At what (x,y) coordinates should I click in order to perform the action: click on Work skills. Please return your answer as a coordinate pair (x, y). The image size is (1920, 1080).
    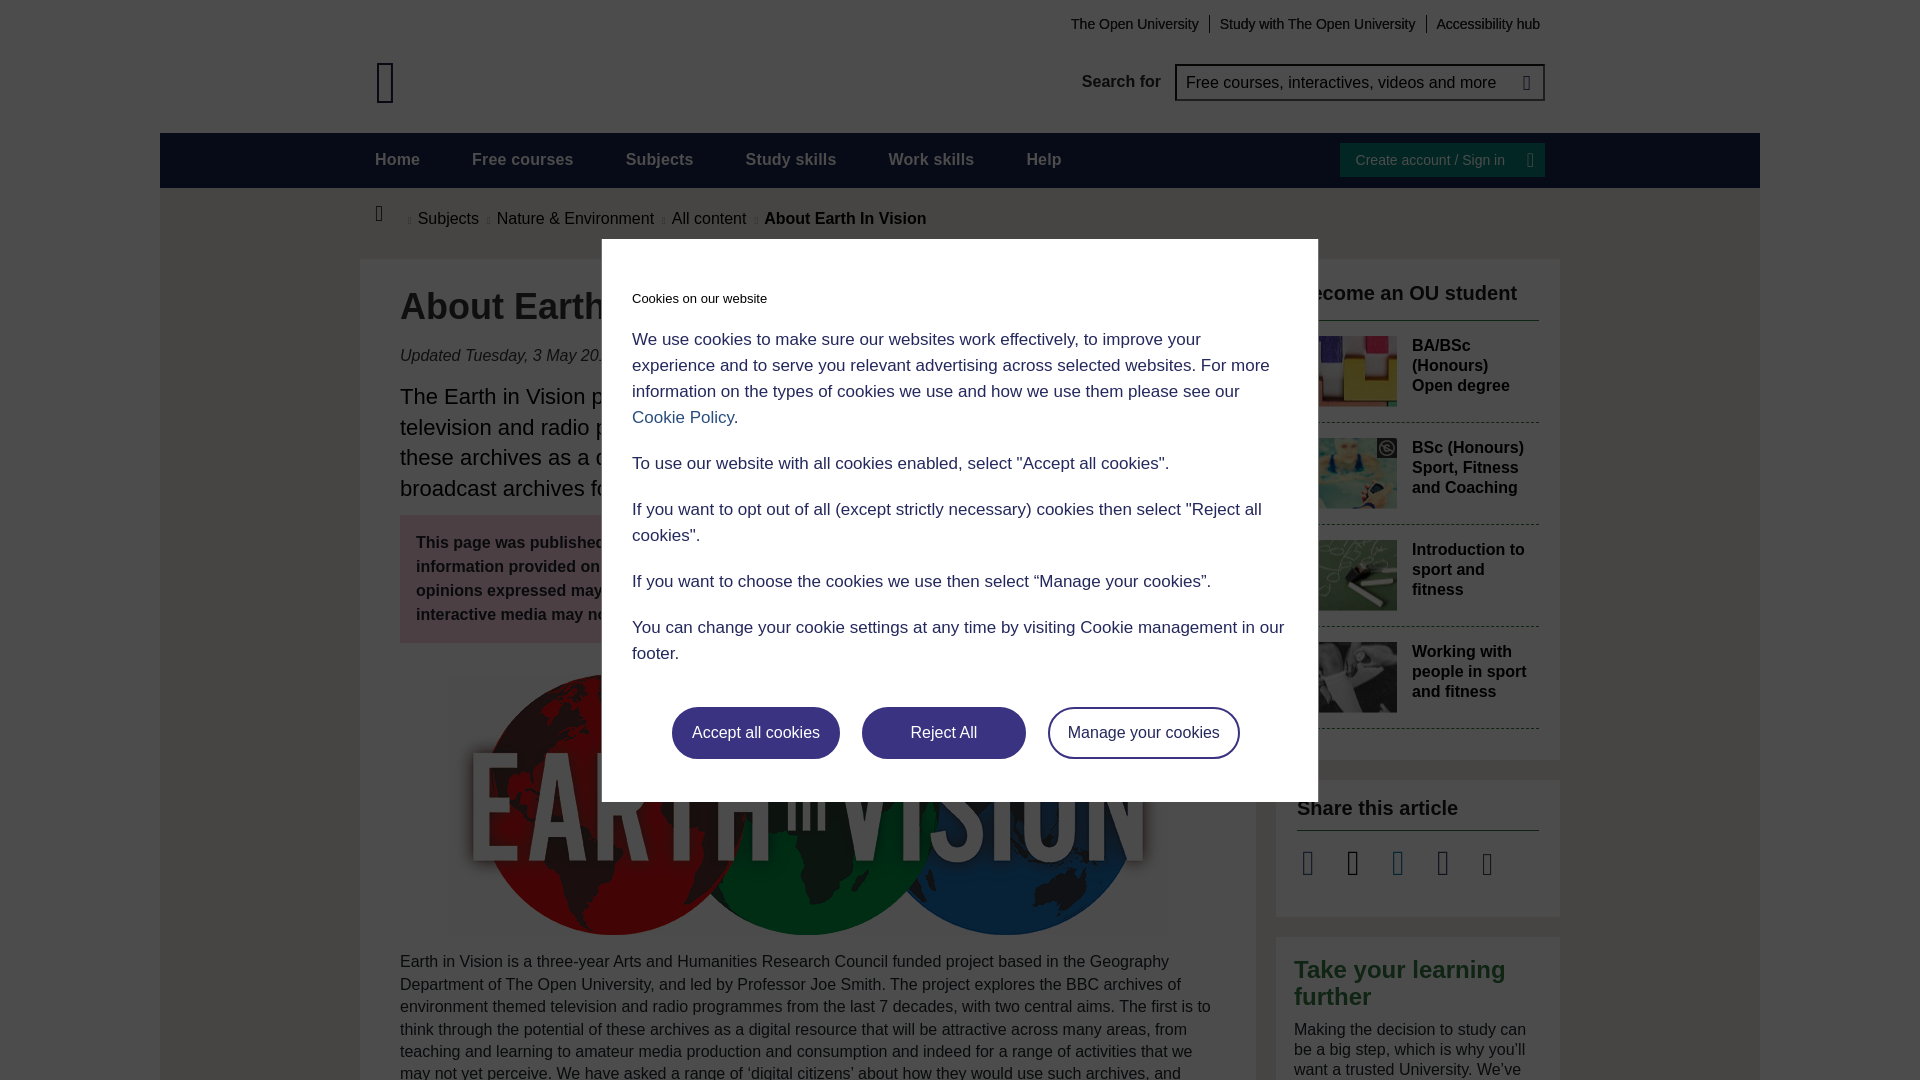
    Looking at the image, I should click on (930, 160).